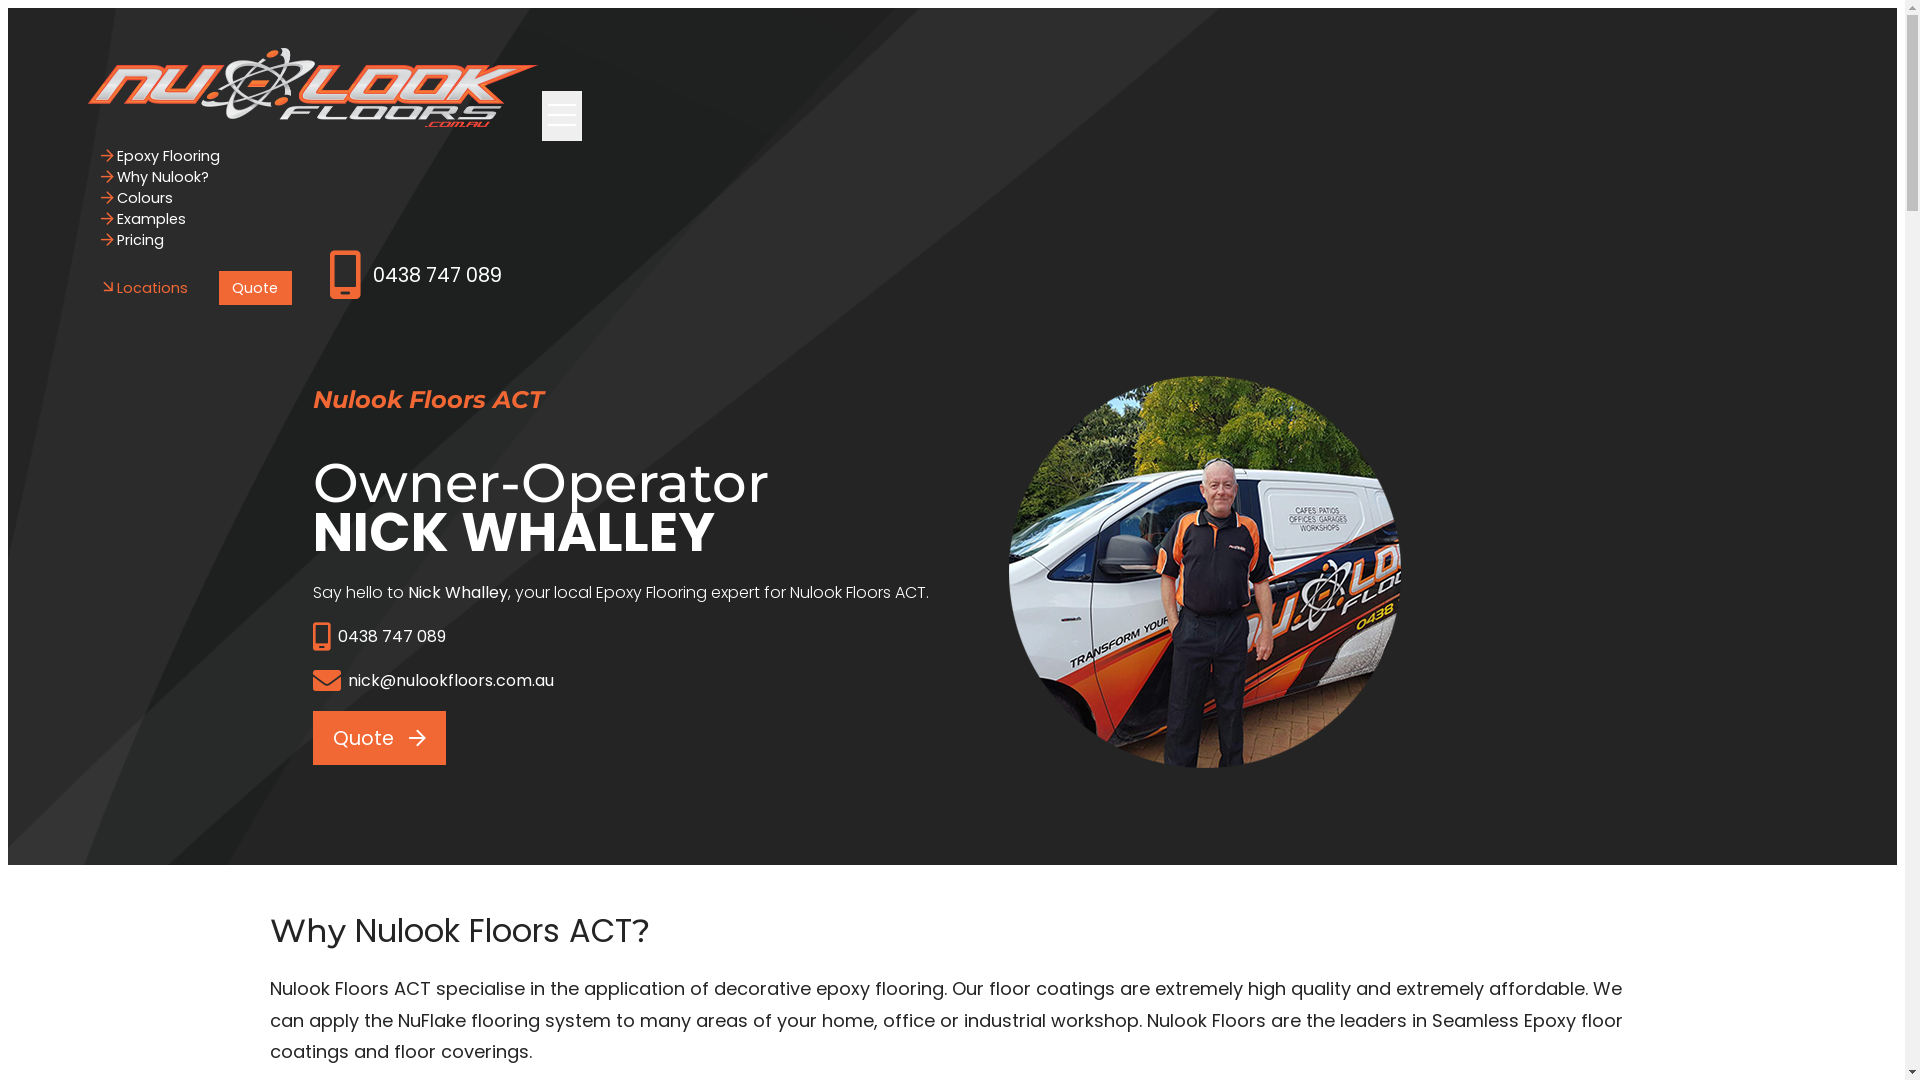 The image size is (1920, 1080). What do you see at coordinates (161, 156) in the screenshot?
I see `Epoxy Flooring` at bounding box center [161, 156].